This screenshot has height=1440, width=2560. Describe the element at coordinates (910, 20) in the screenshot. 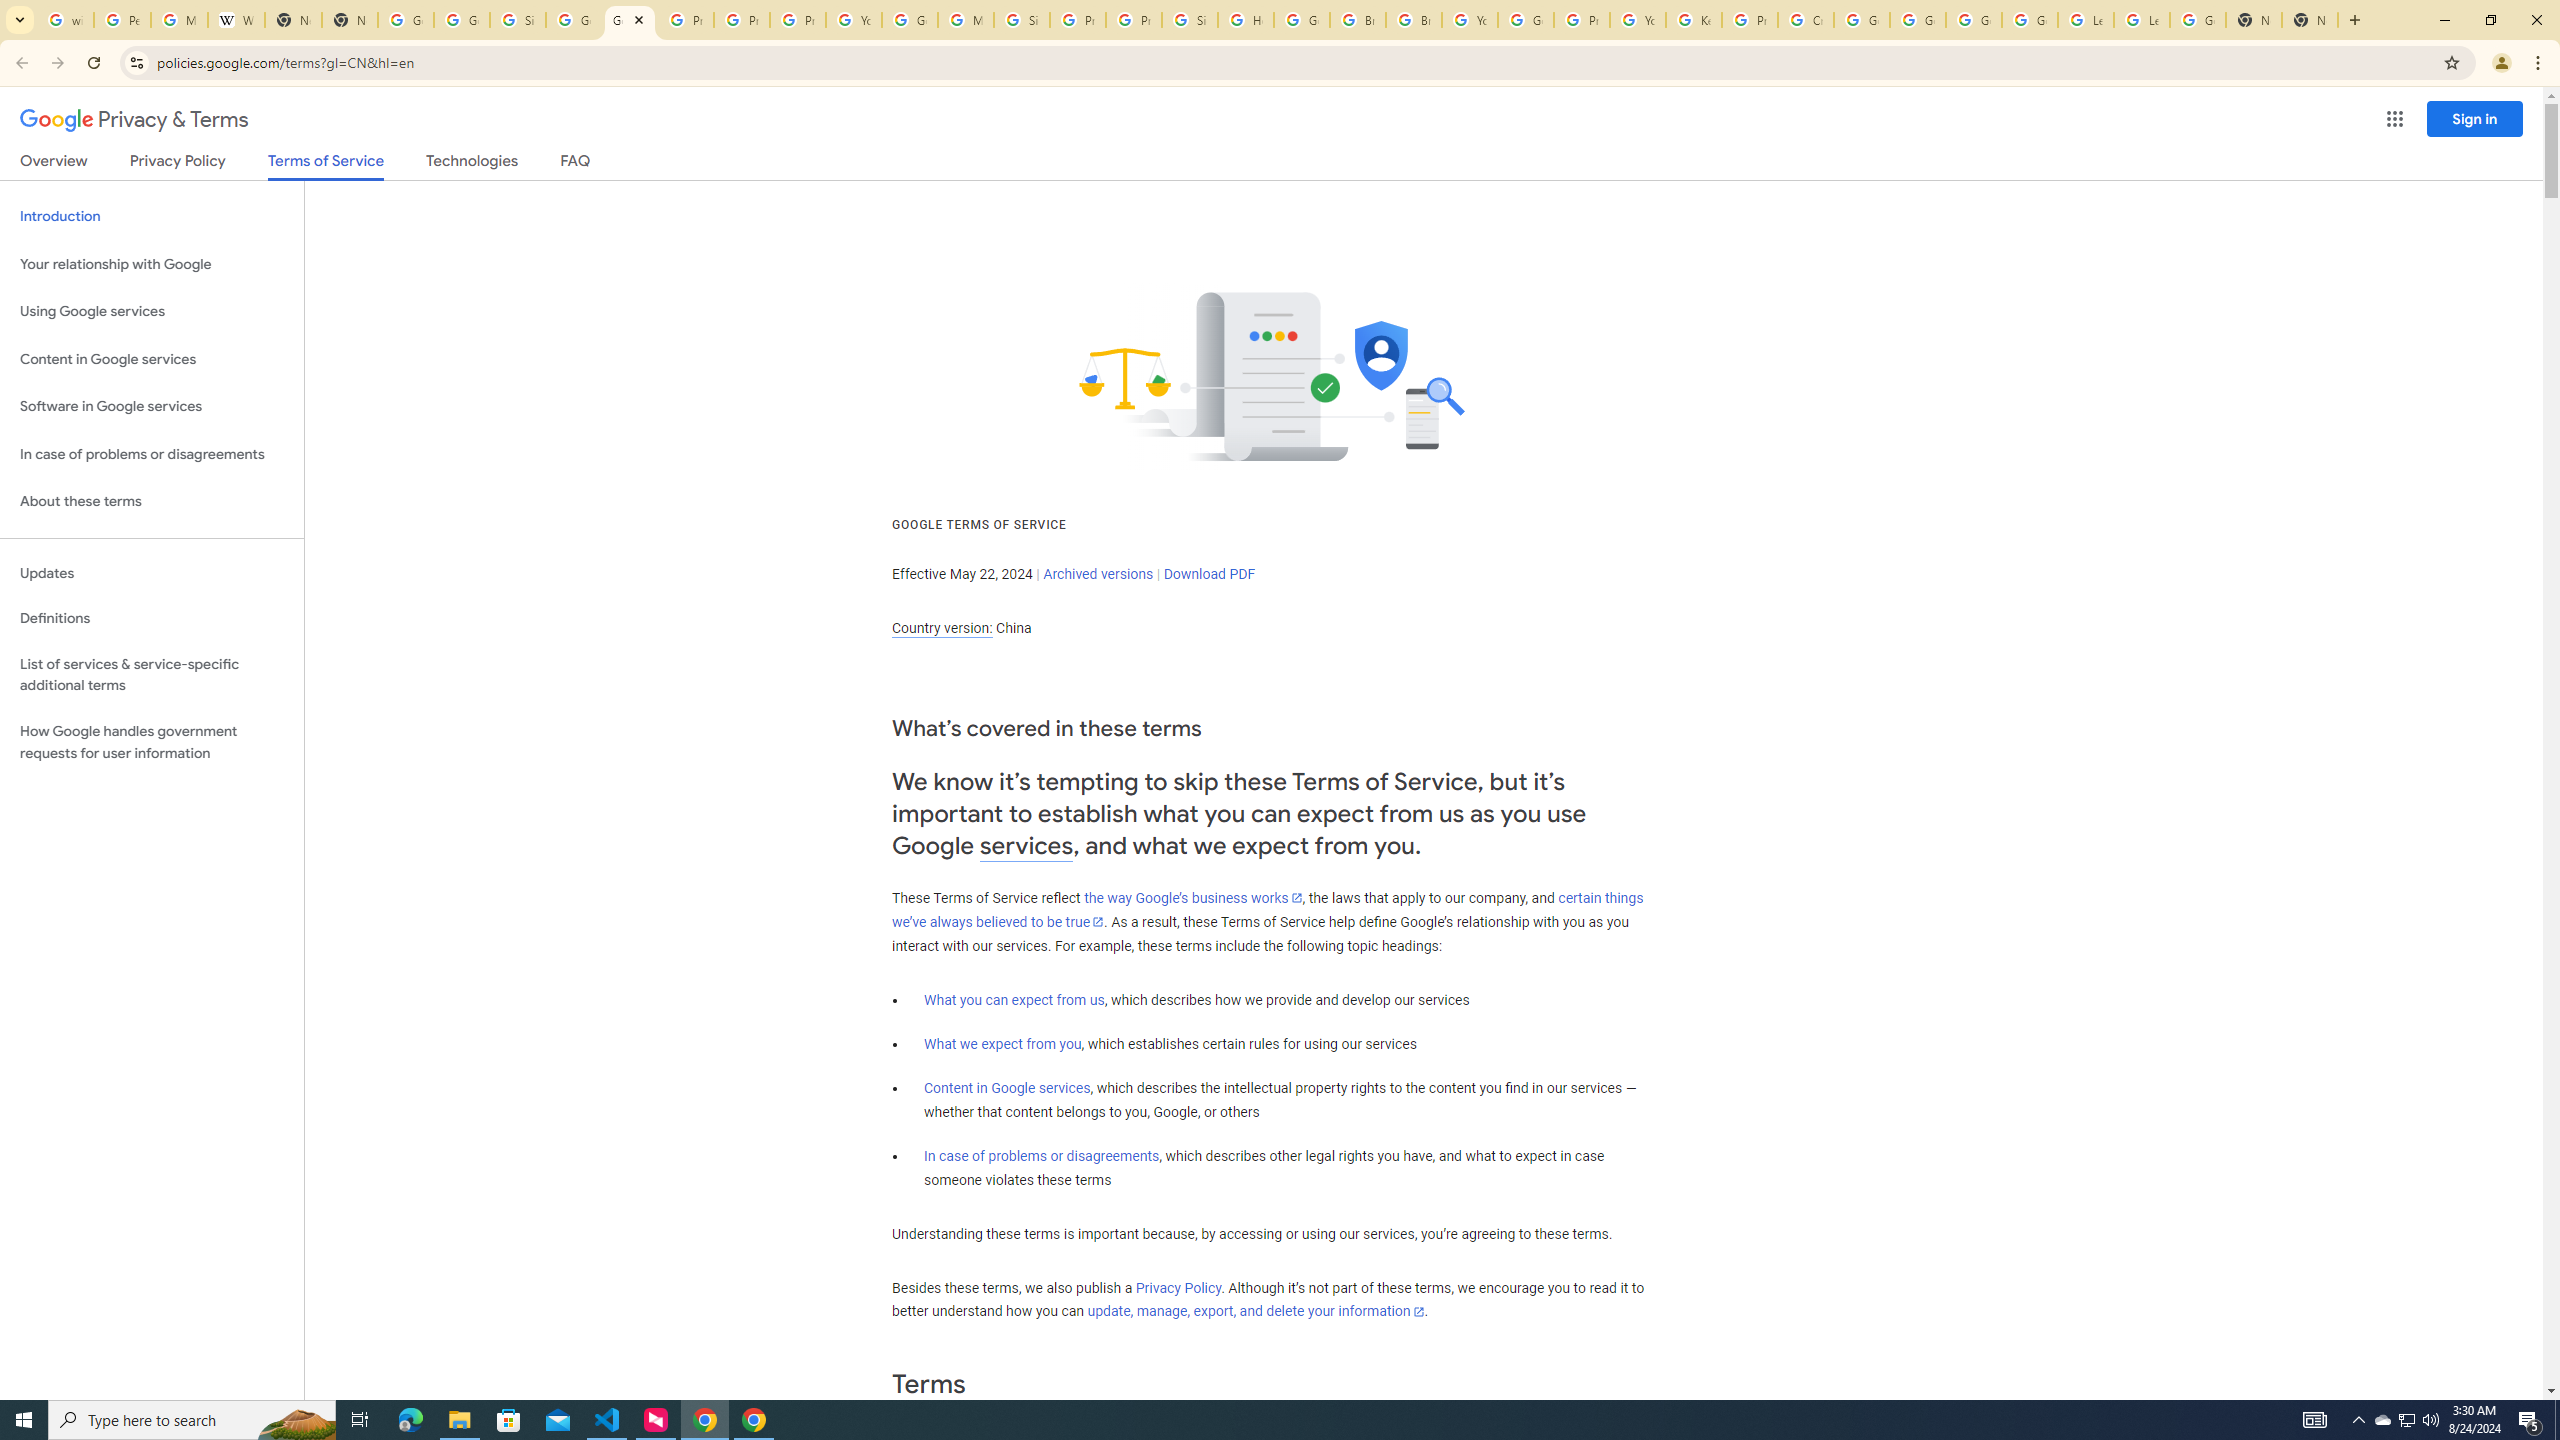

I see `Google Account Help` at that location.